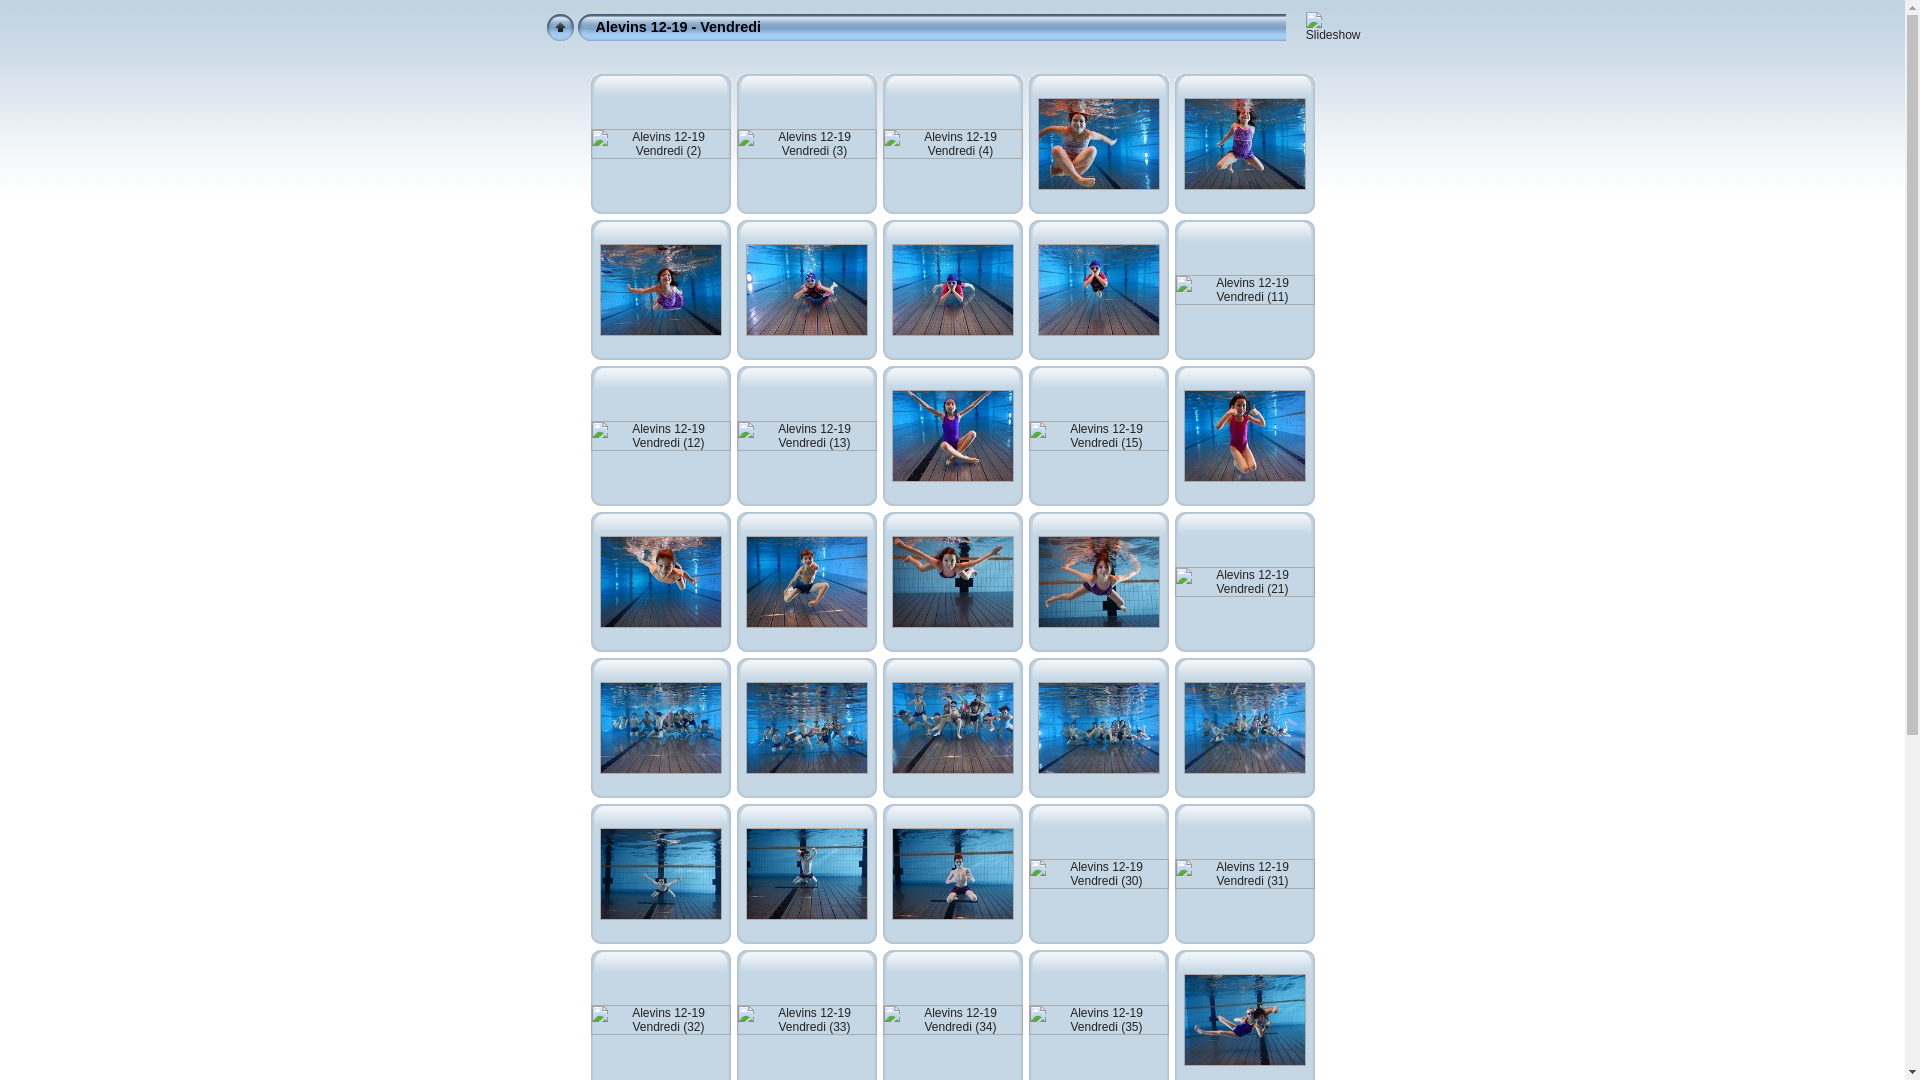 The image size is (1920, 1080). I want to click on  Alevins 12-19 Vendredi (6).JPG , so click(1245, 144).